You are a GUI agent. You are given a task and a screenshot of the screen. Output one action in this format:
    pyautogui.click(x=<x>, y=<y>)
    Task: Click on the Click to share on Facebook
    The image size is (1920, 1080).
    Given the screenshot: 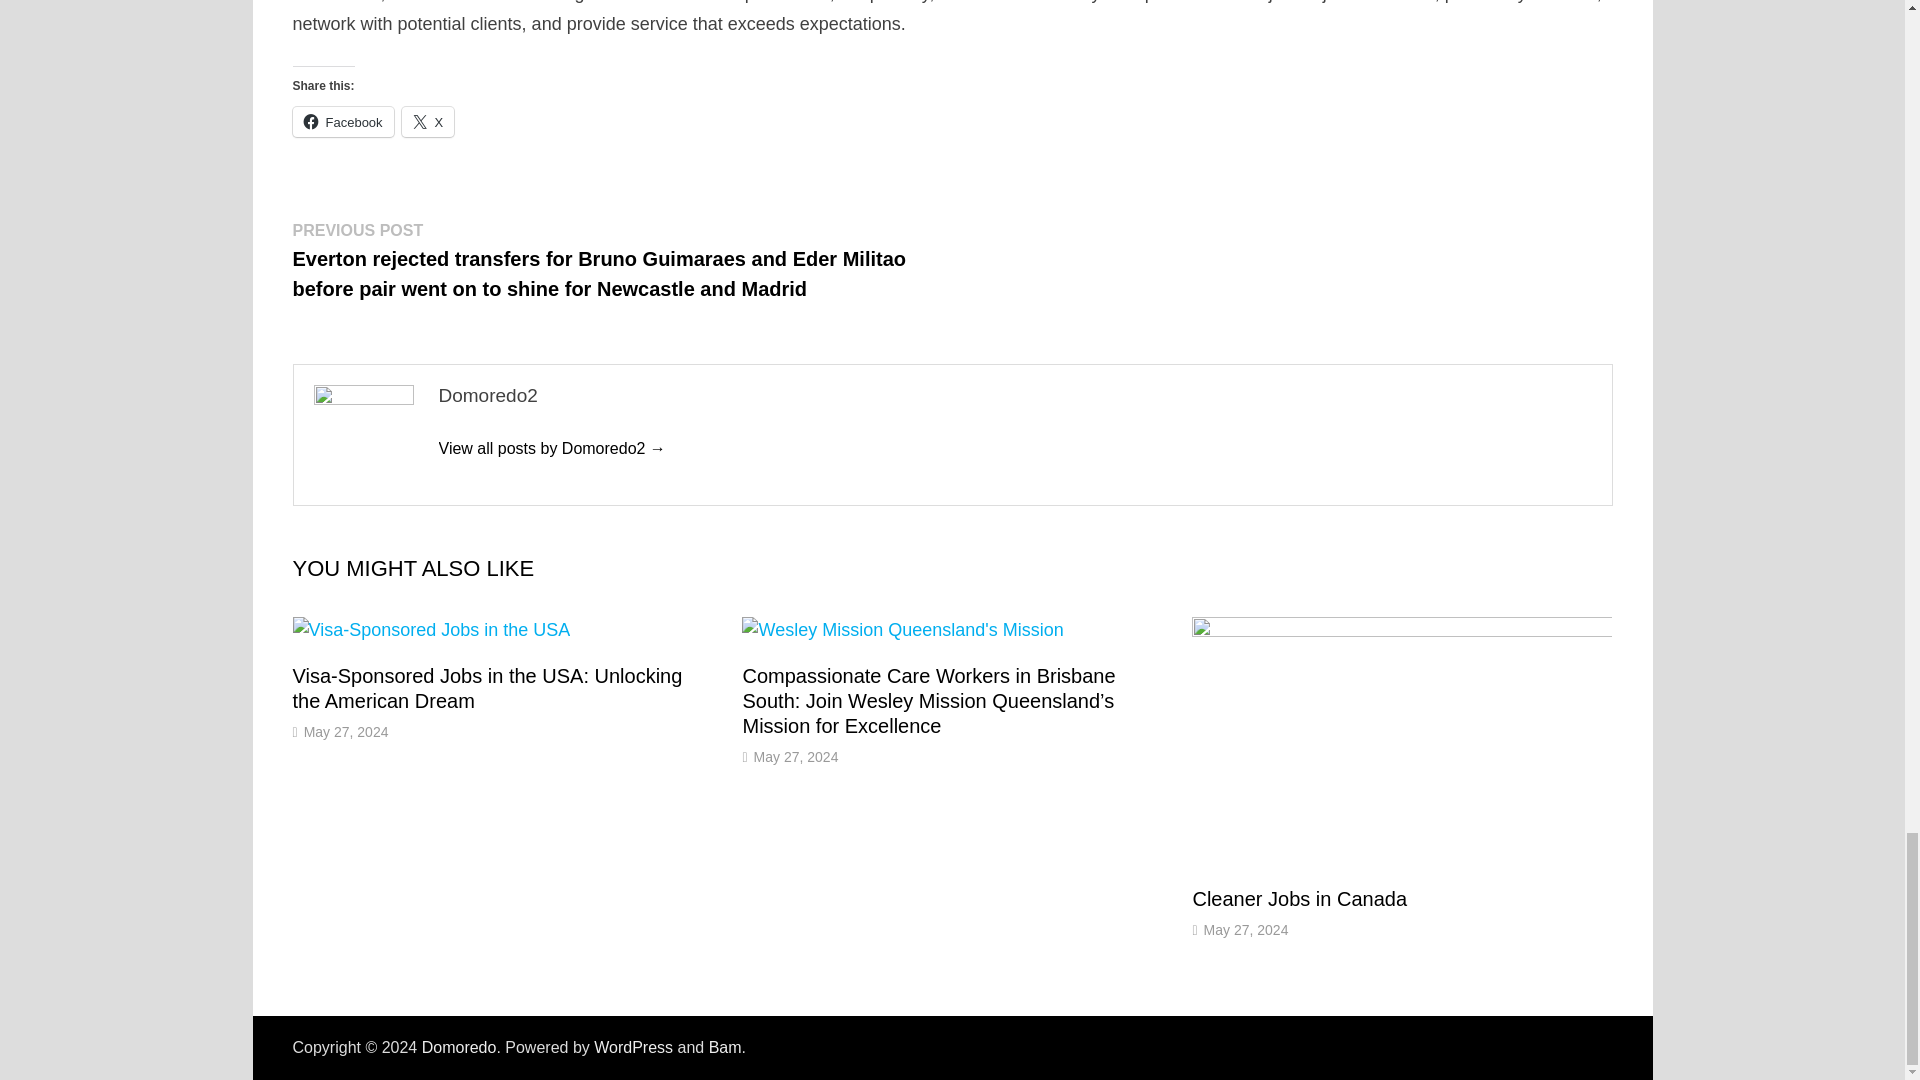 What is the action you would take?
    pyautogui.click(x=342, y=122)
    